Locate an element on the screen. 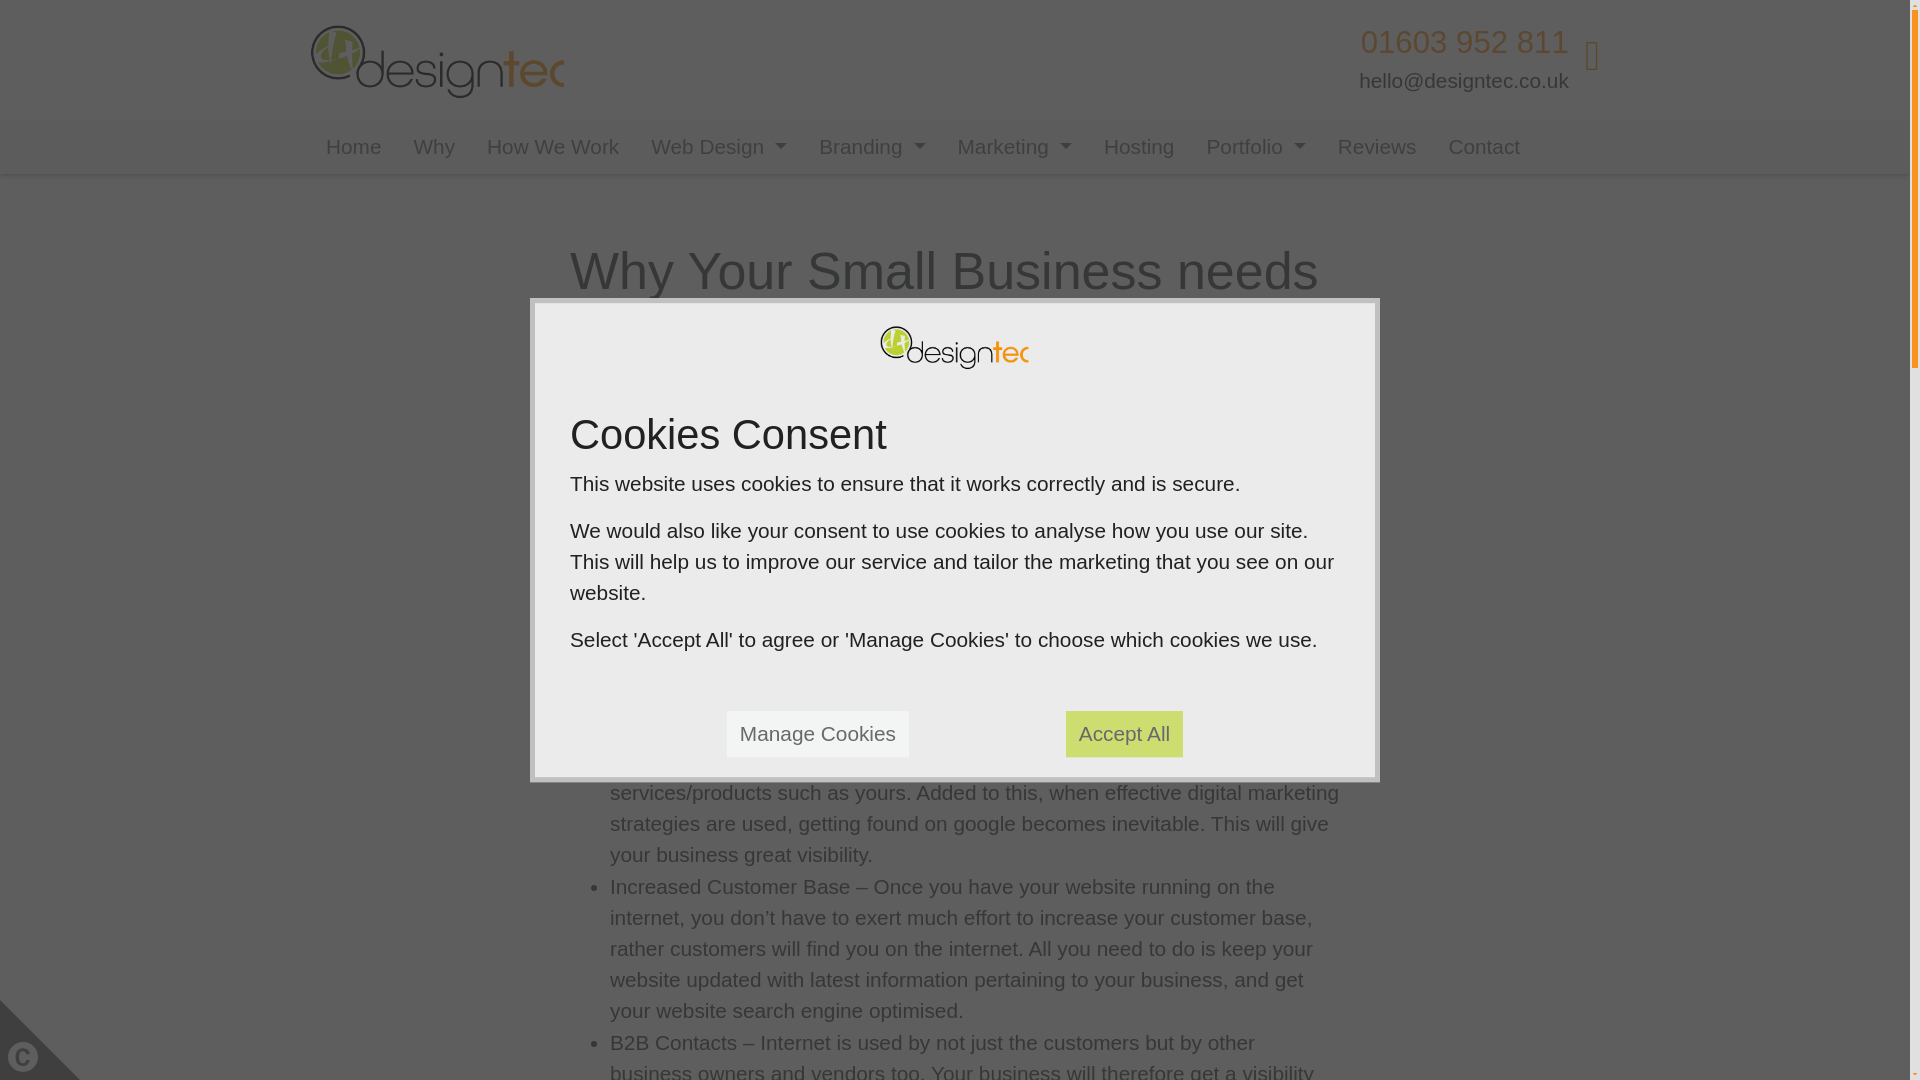 The image size is (1920, 1080). Web Design is located at coordinates (718, 146).